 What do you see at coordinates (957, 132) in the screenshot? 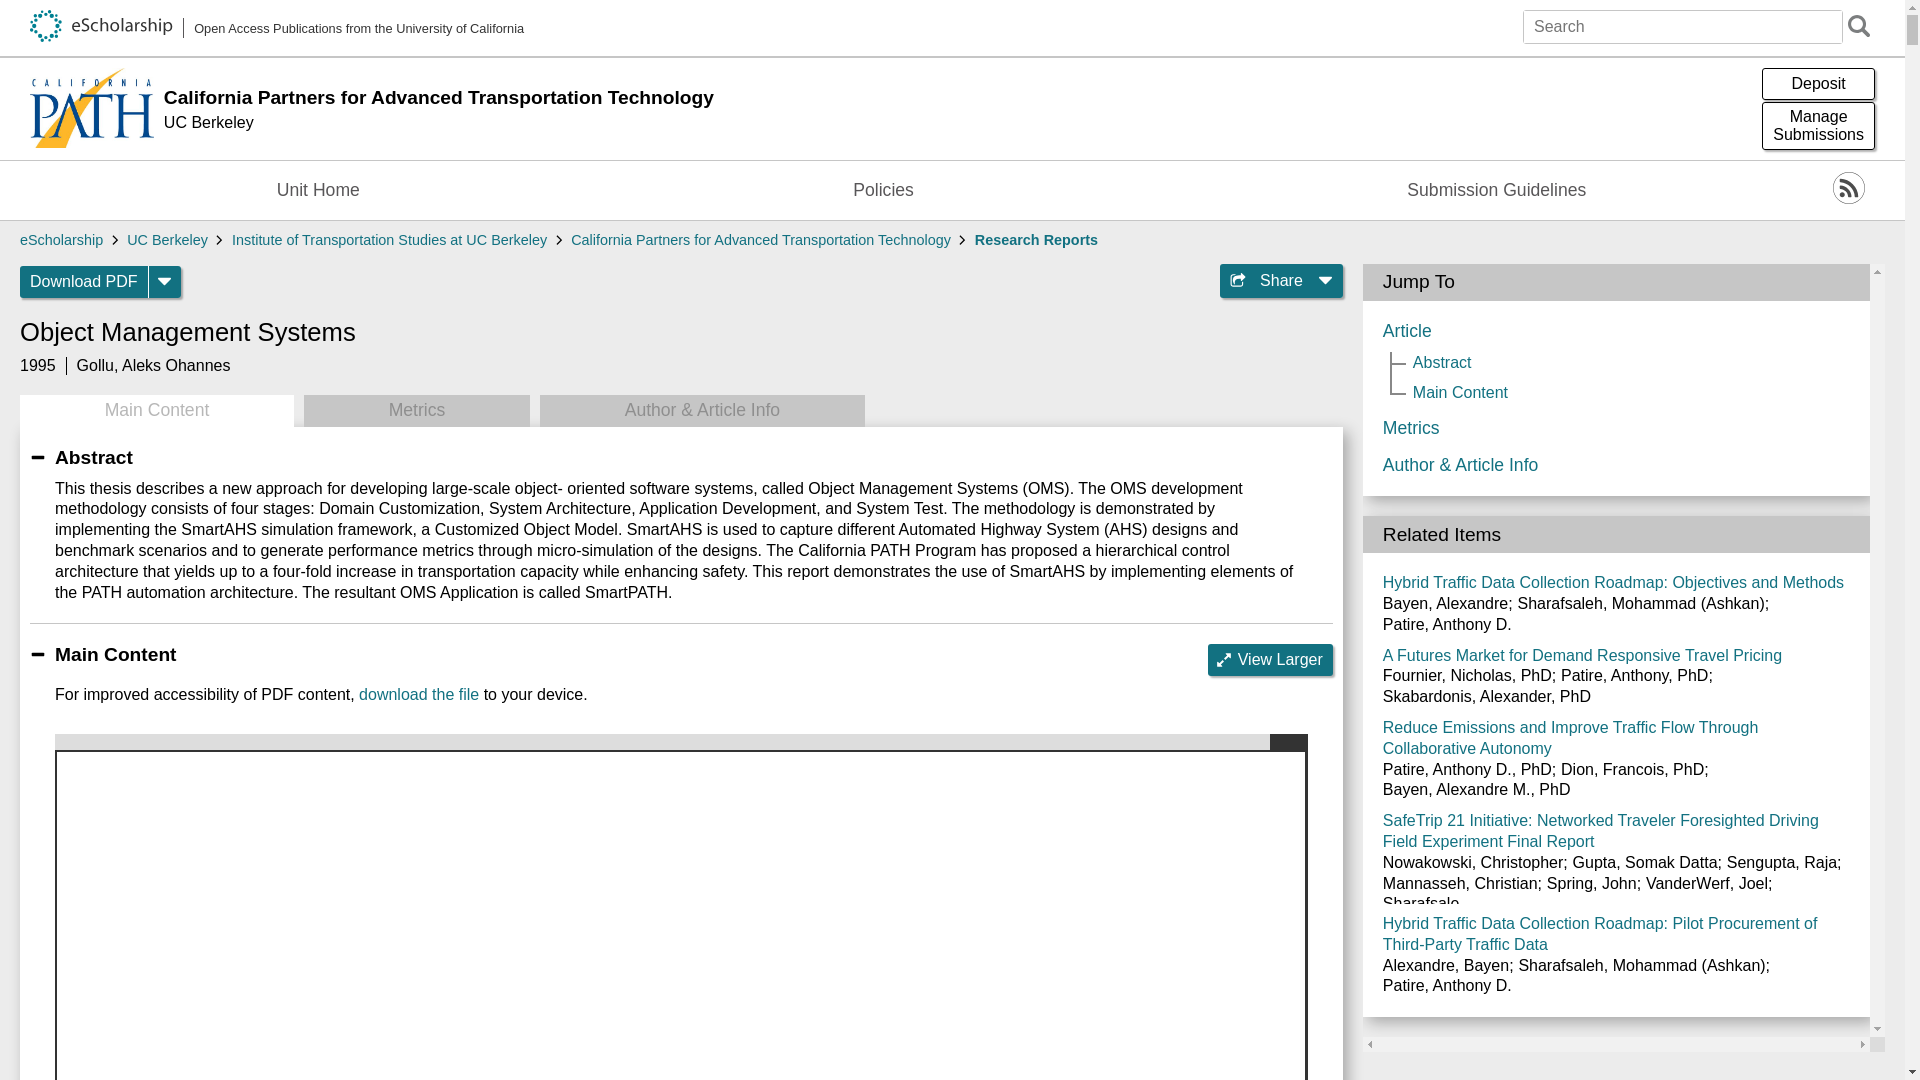
I see `eScholarship` at bounding box center [957, 132].